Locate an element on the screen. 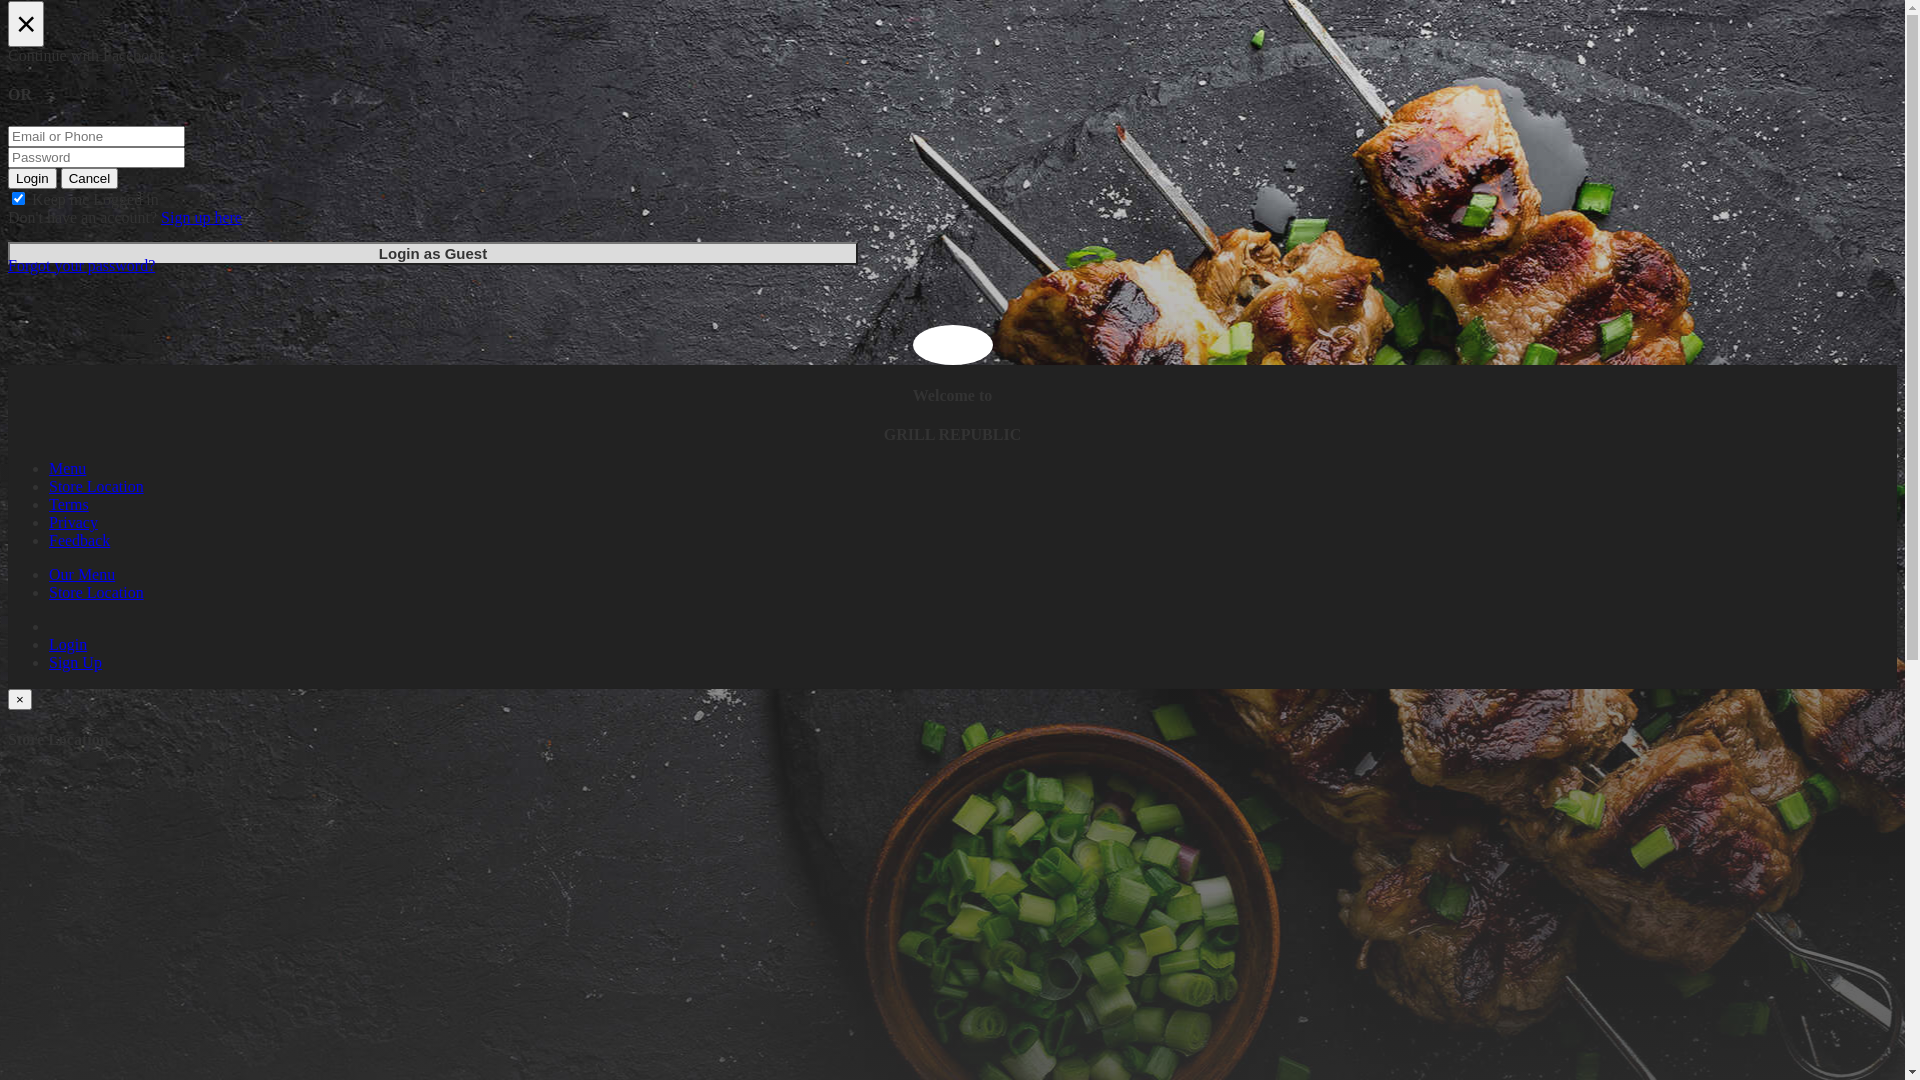  Login is located at coordinates (32, 178).